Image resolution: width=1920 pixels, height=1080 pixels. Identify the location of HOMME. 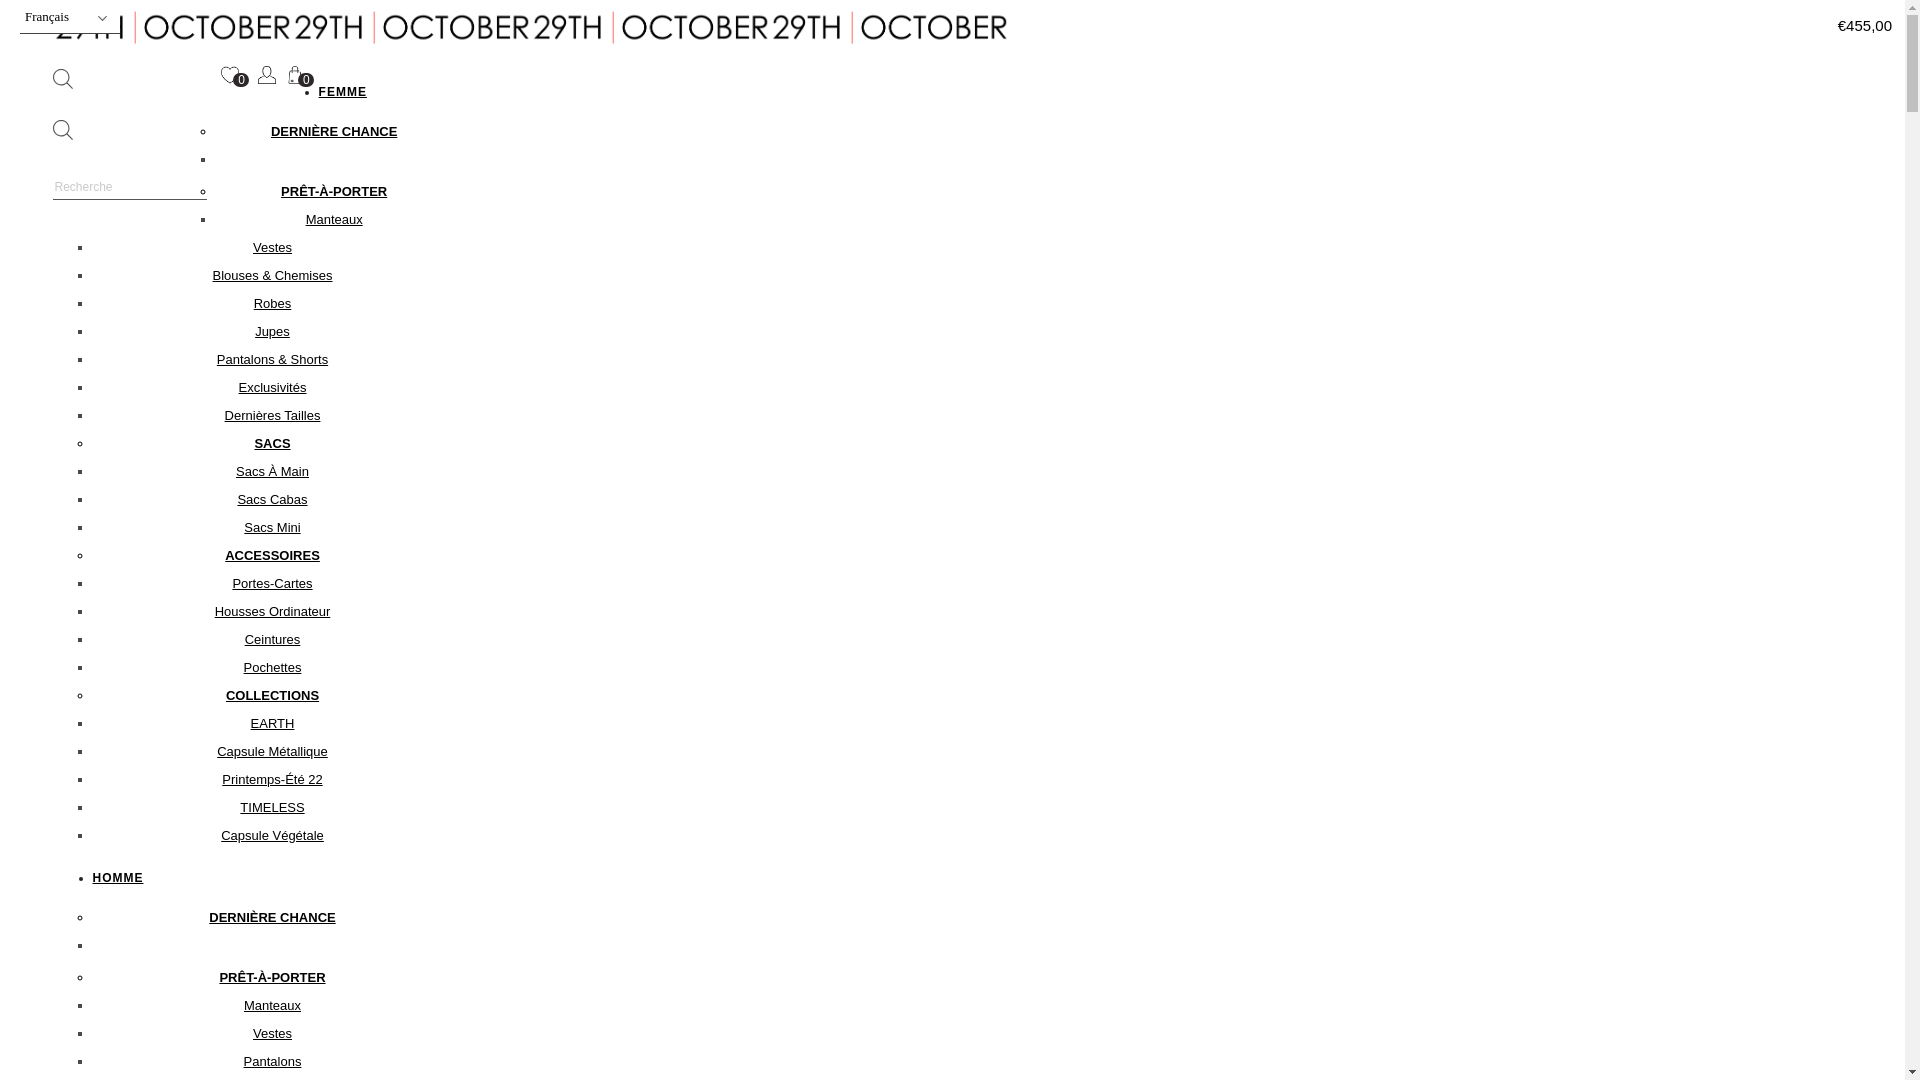
(118, 878).